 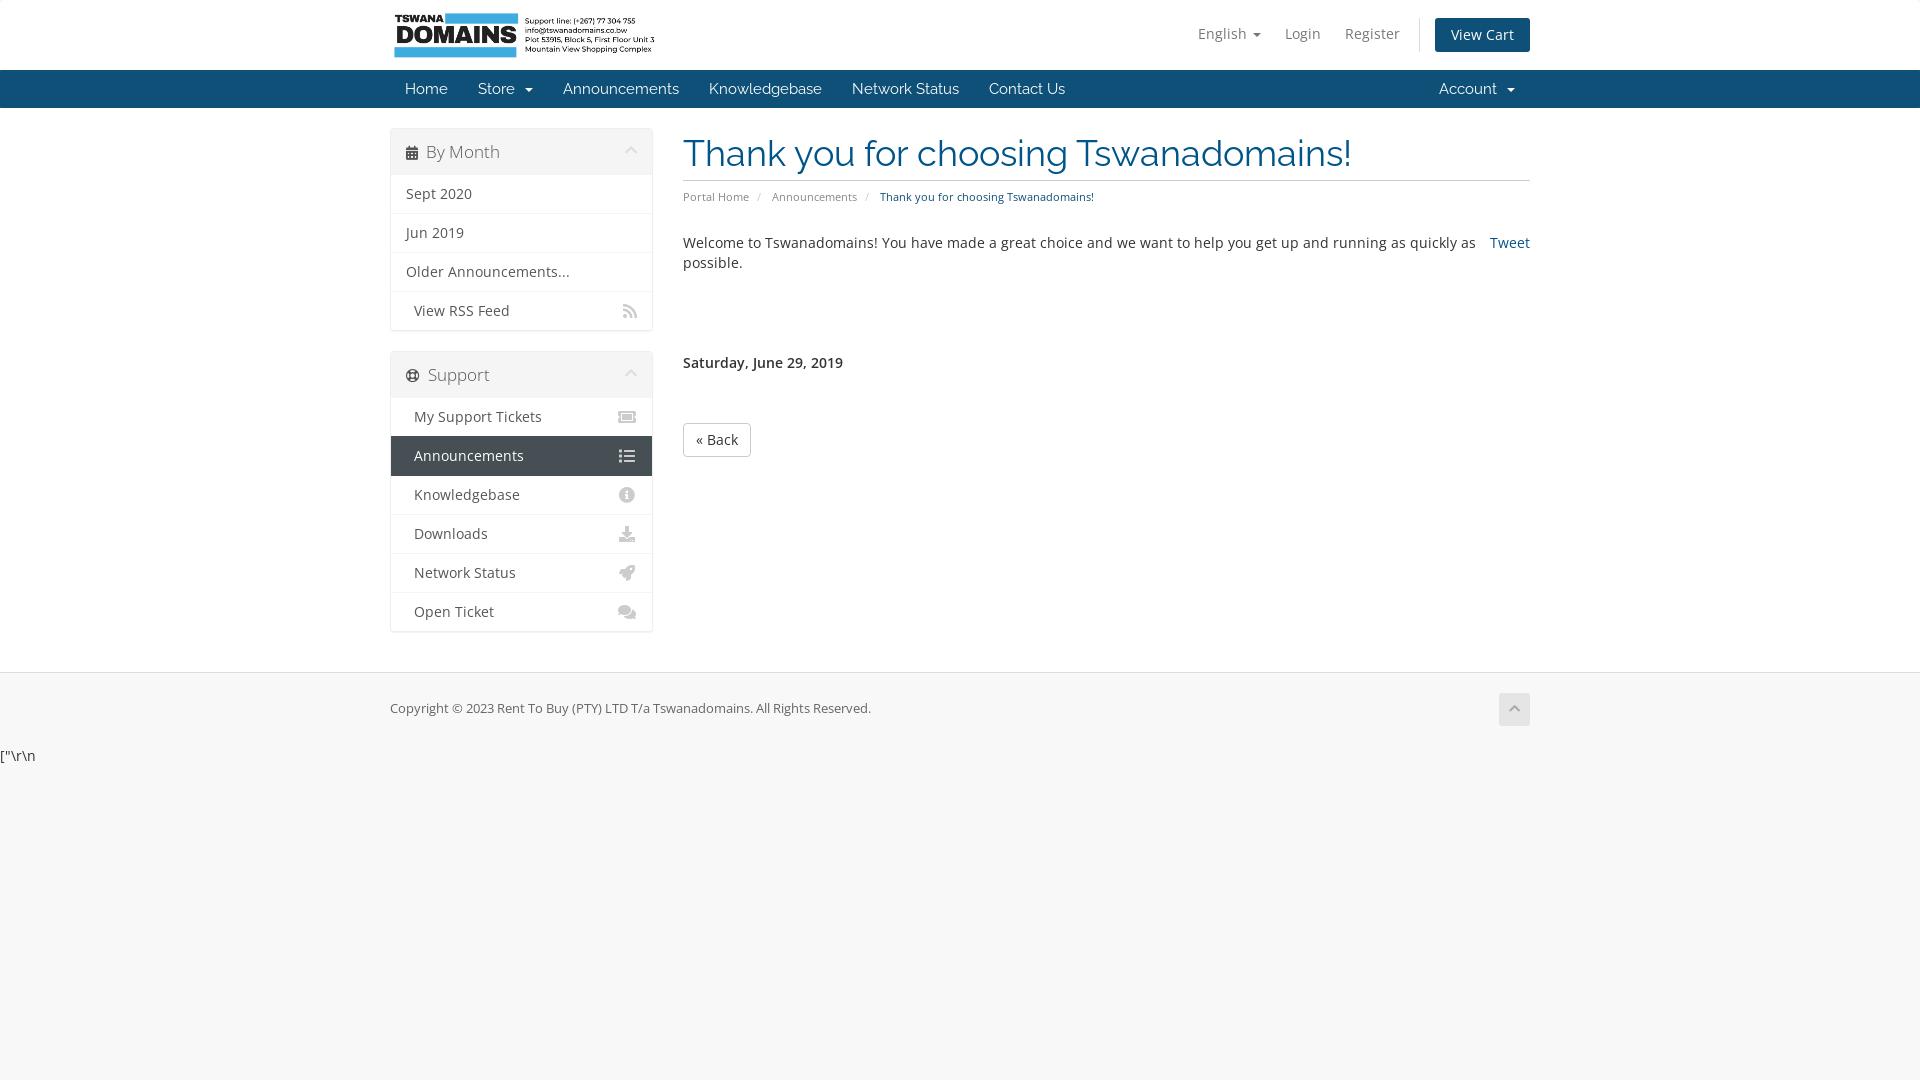 What do you see at coordinates (1230, 34) in the screenshot?
I see `English` at bounding box center [1230, 34].